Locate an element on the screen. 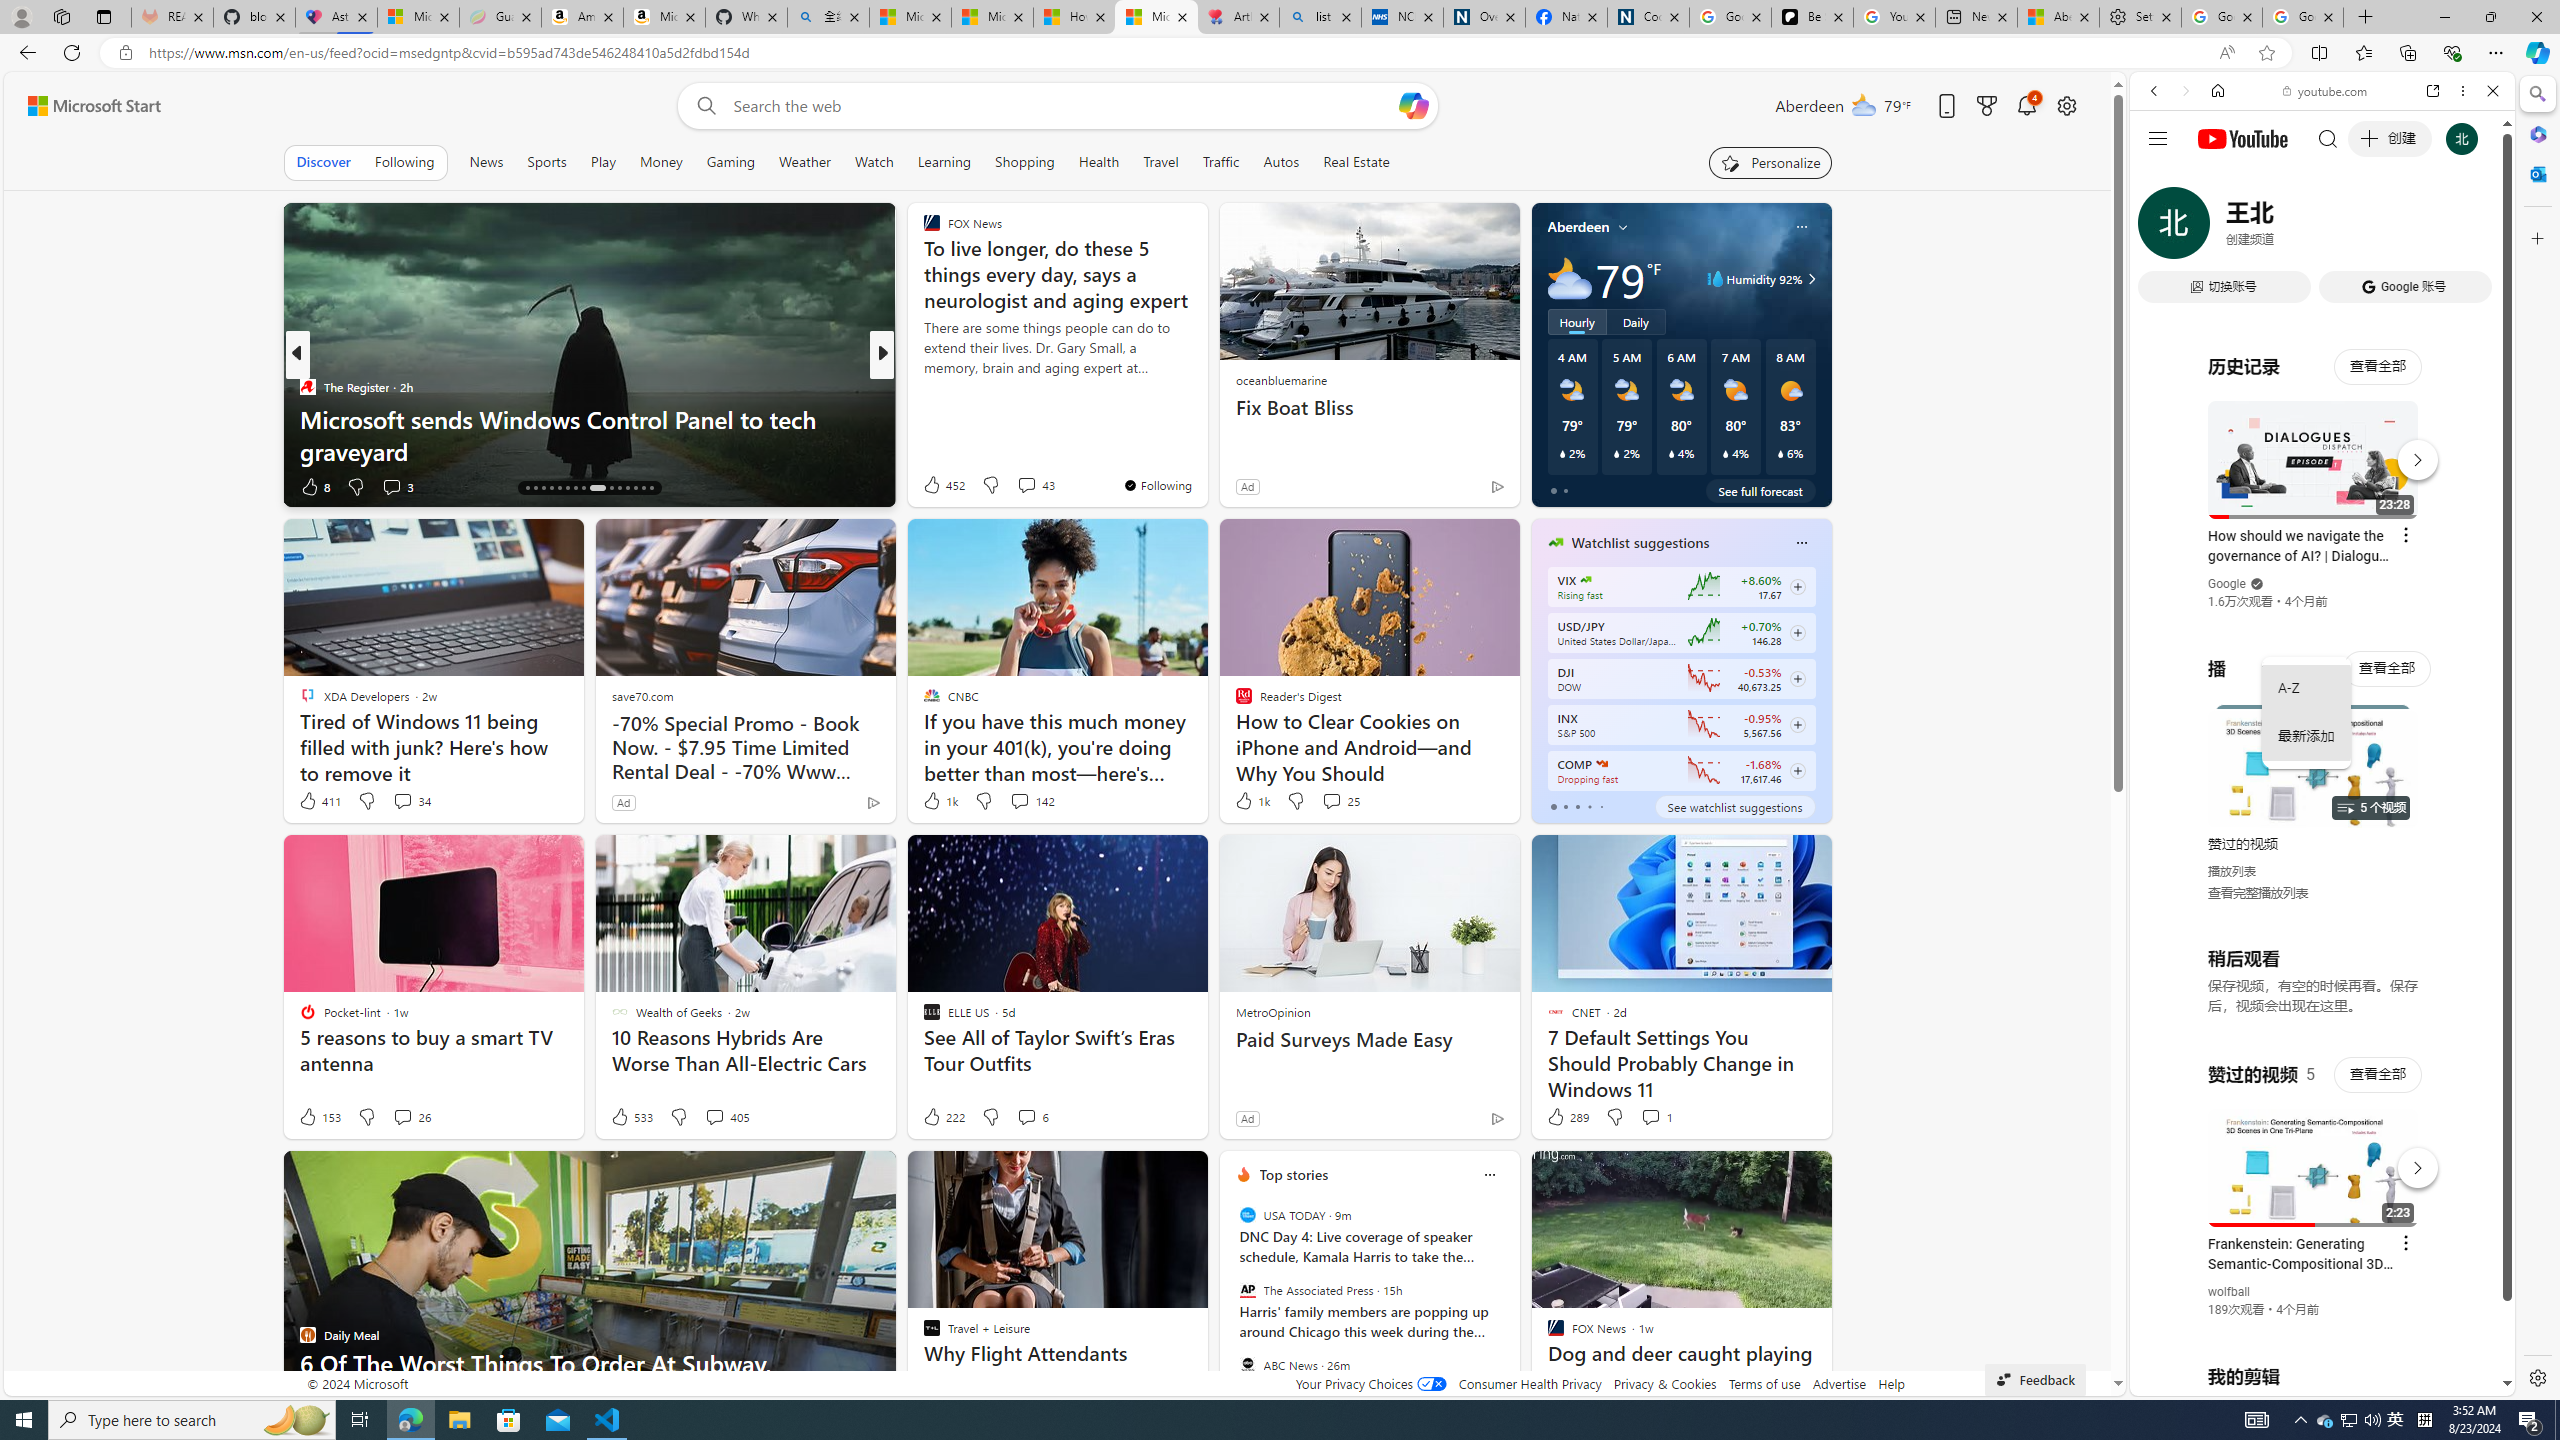 The width and height of the screenshot is (2560, 1440). Click to scroll right is located at coordinates (2475, 803).